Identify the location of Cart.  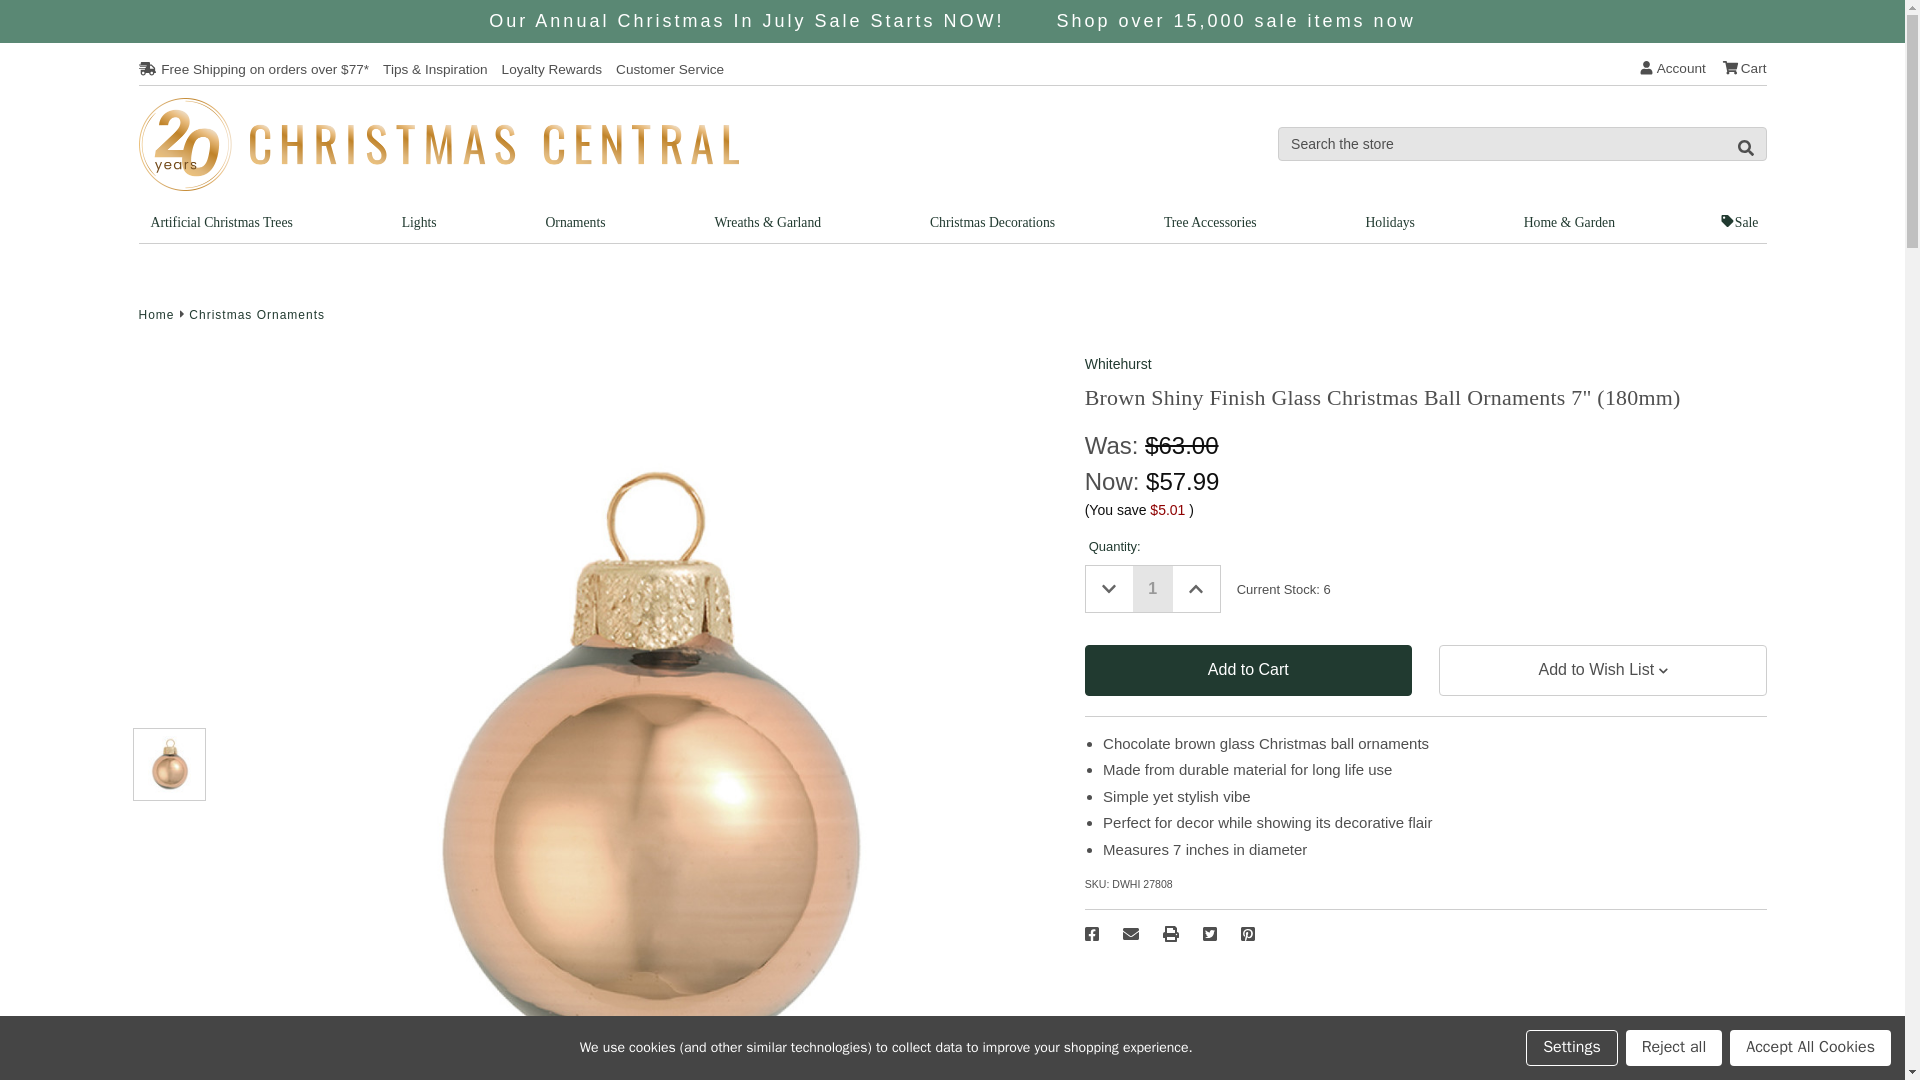
(1744, 68).